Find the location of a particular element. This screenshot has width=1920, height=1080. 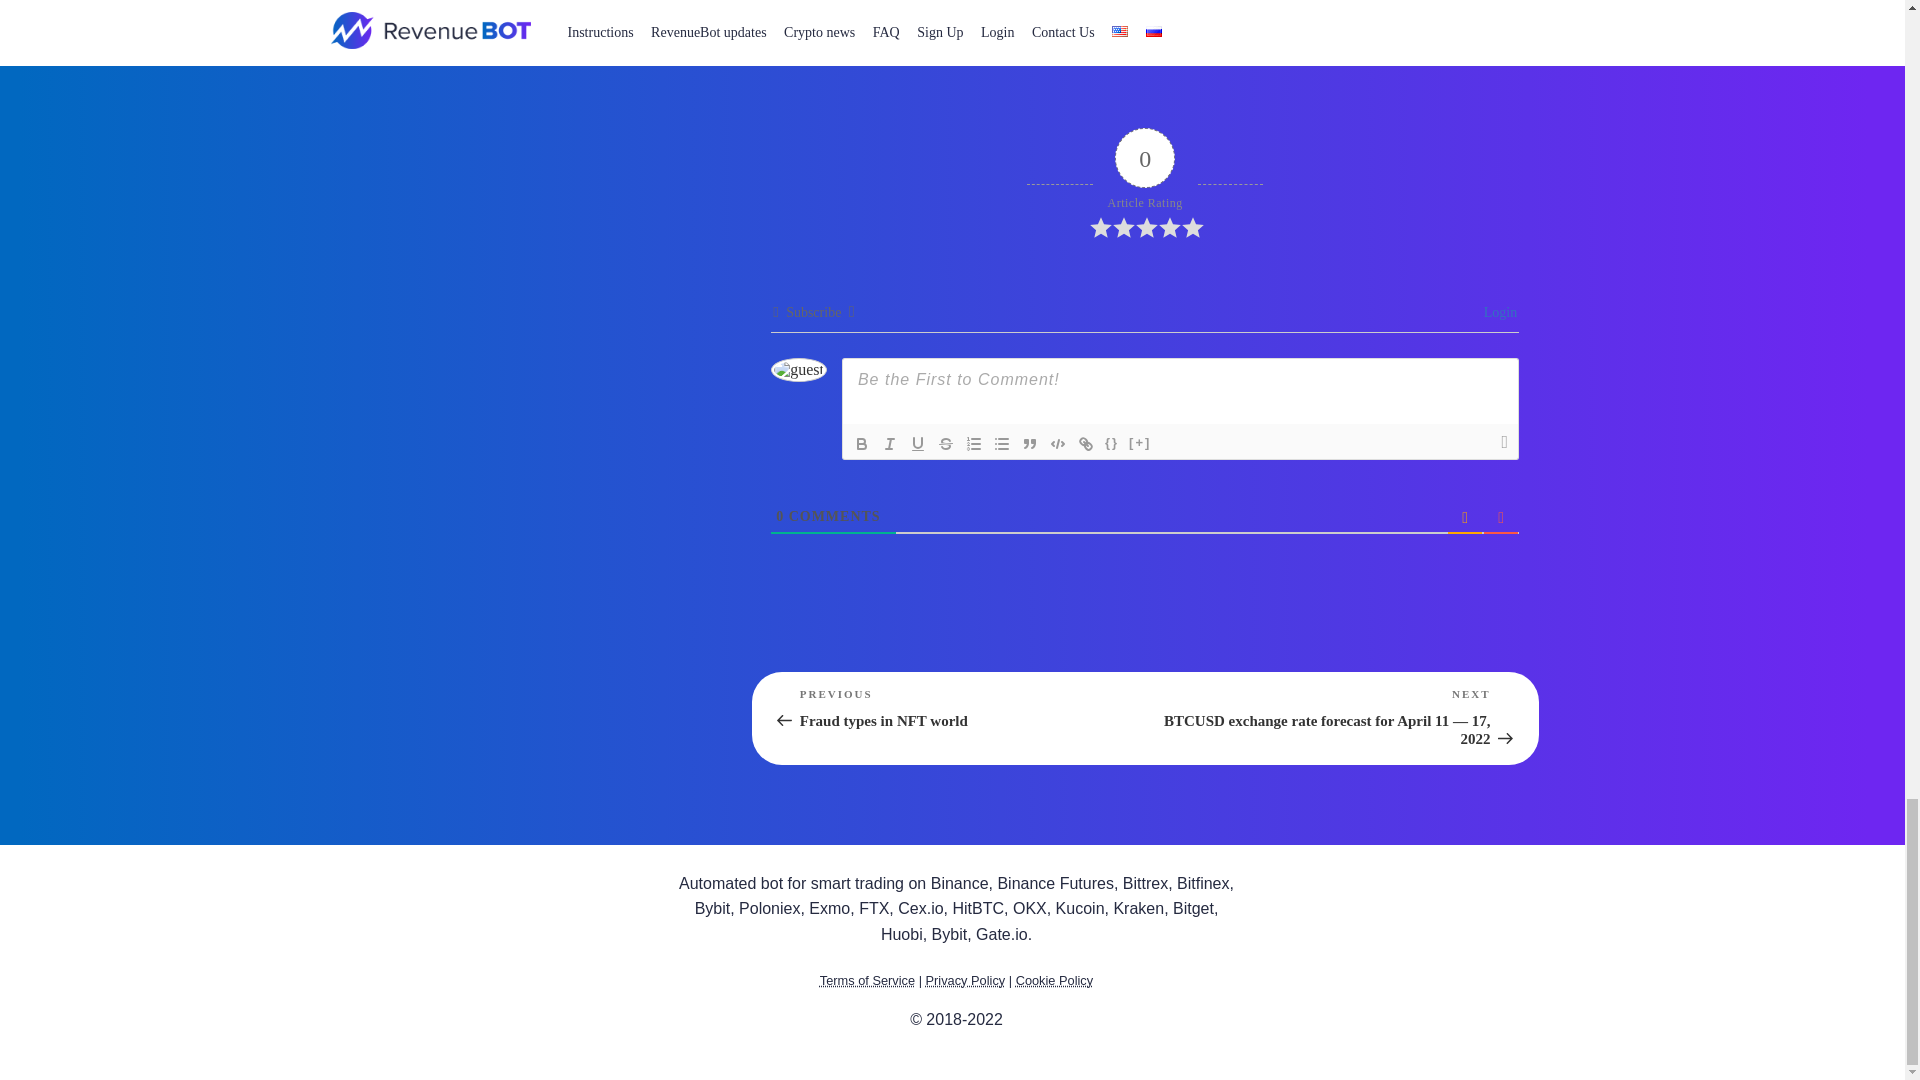

Italic is located at coordinates (890, 444).